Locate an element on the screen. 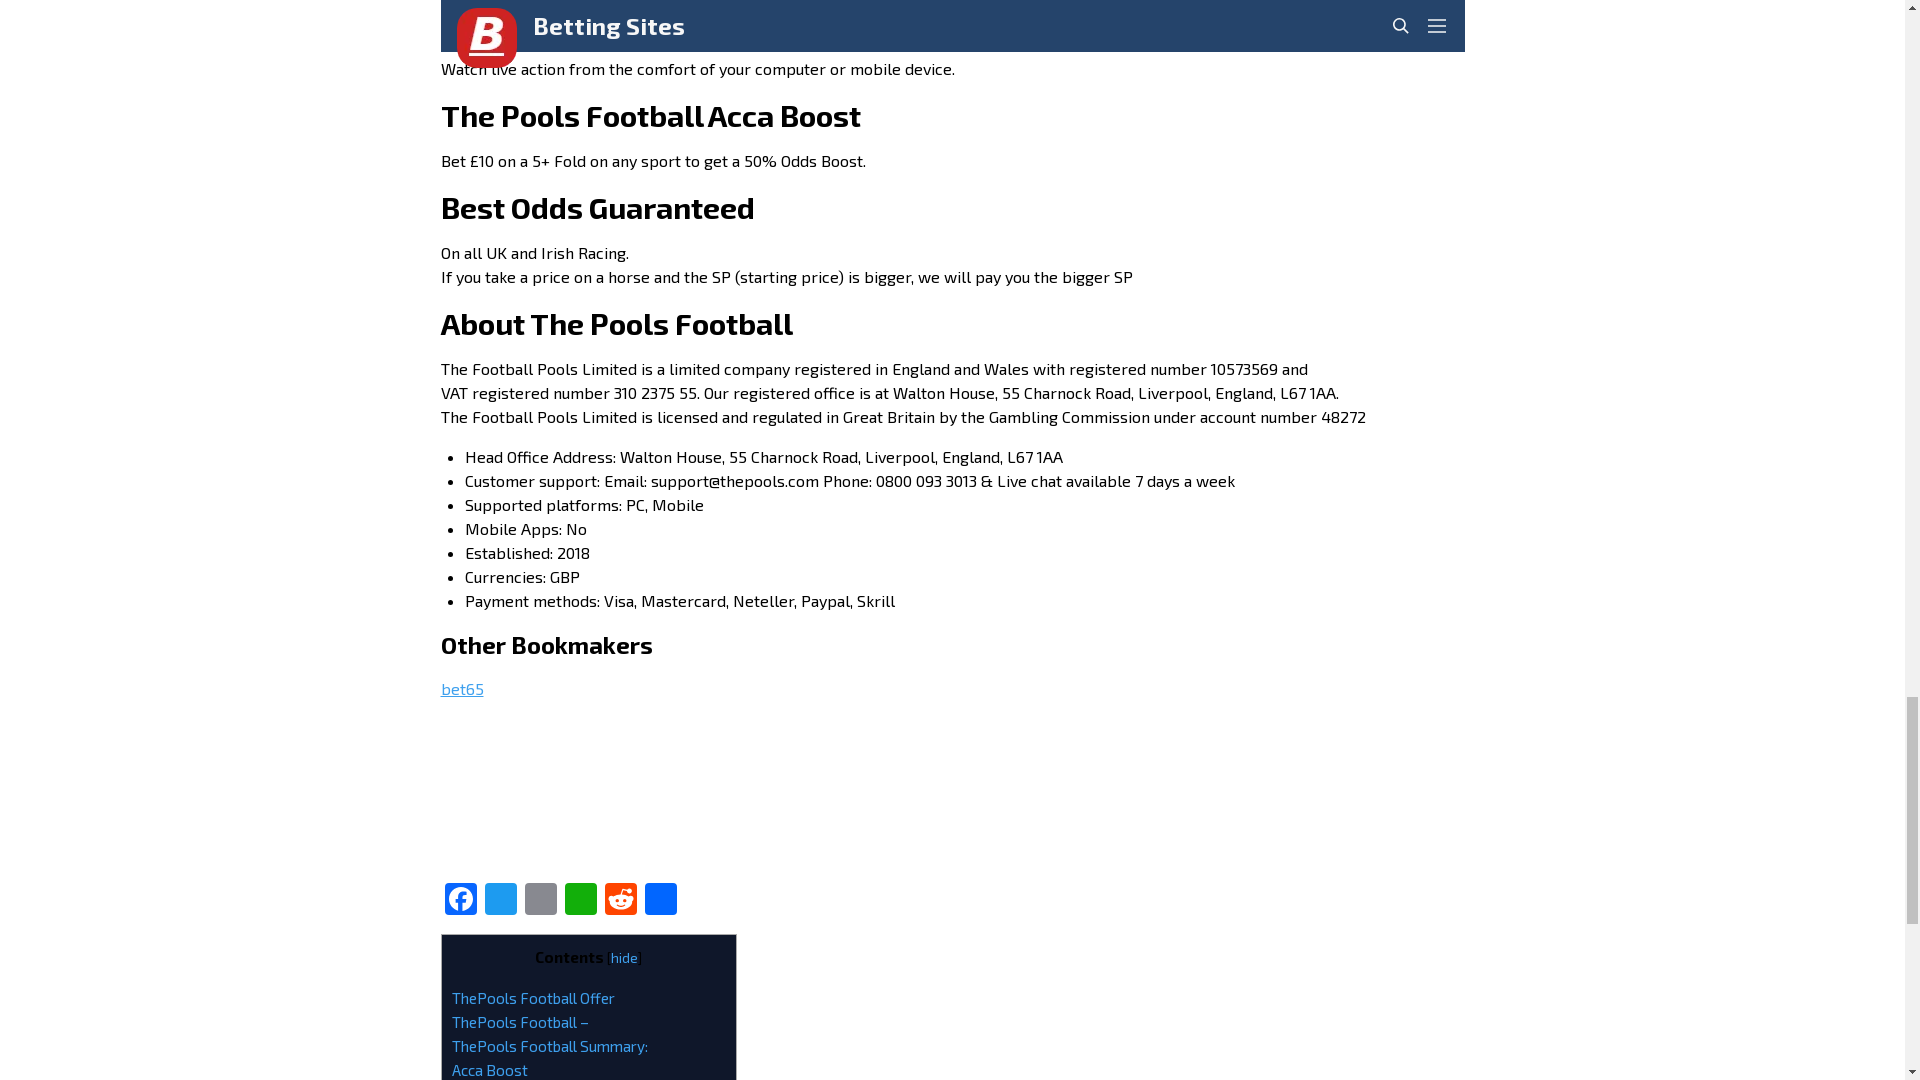 The width and height of the screenshot is (1920, 1080). Twitter is located at coordinates (500, 900).